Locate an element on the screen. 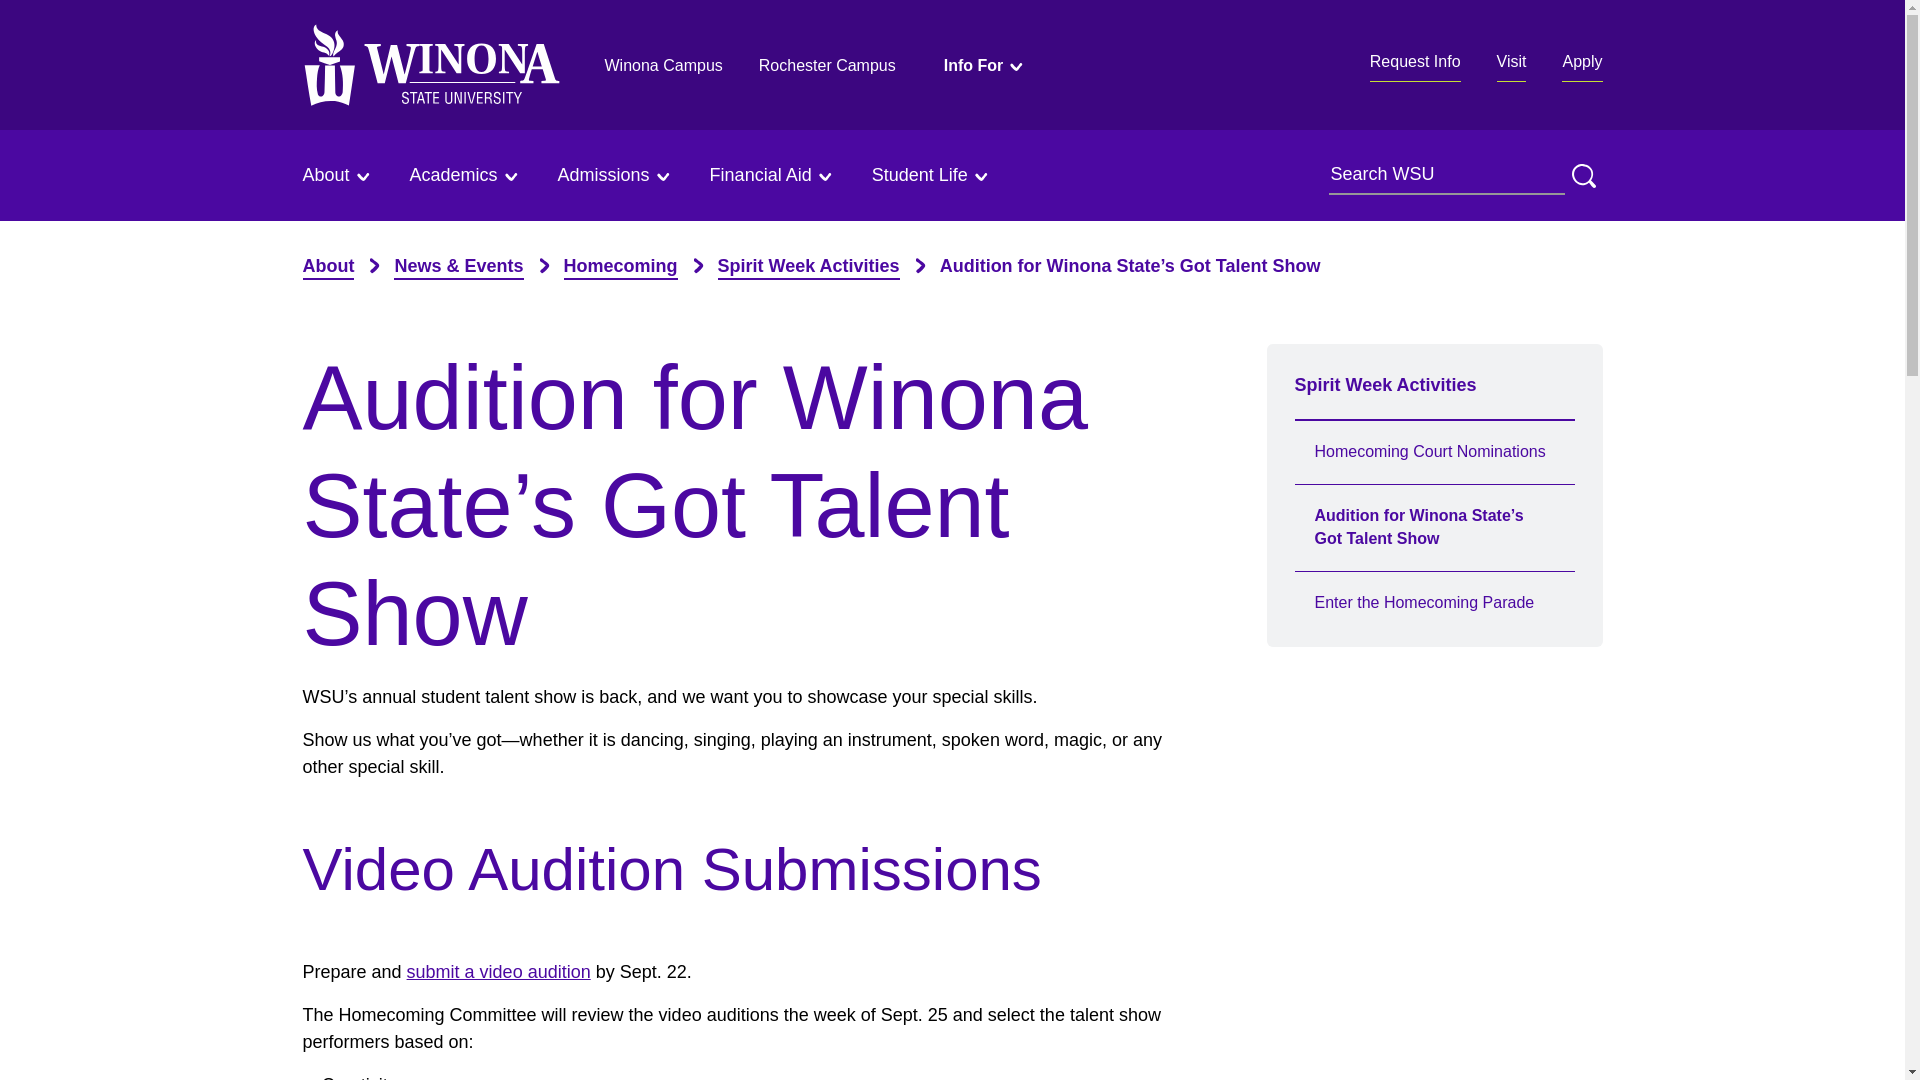  Visit is located at coordinates (1512, 66).